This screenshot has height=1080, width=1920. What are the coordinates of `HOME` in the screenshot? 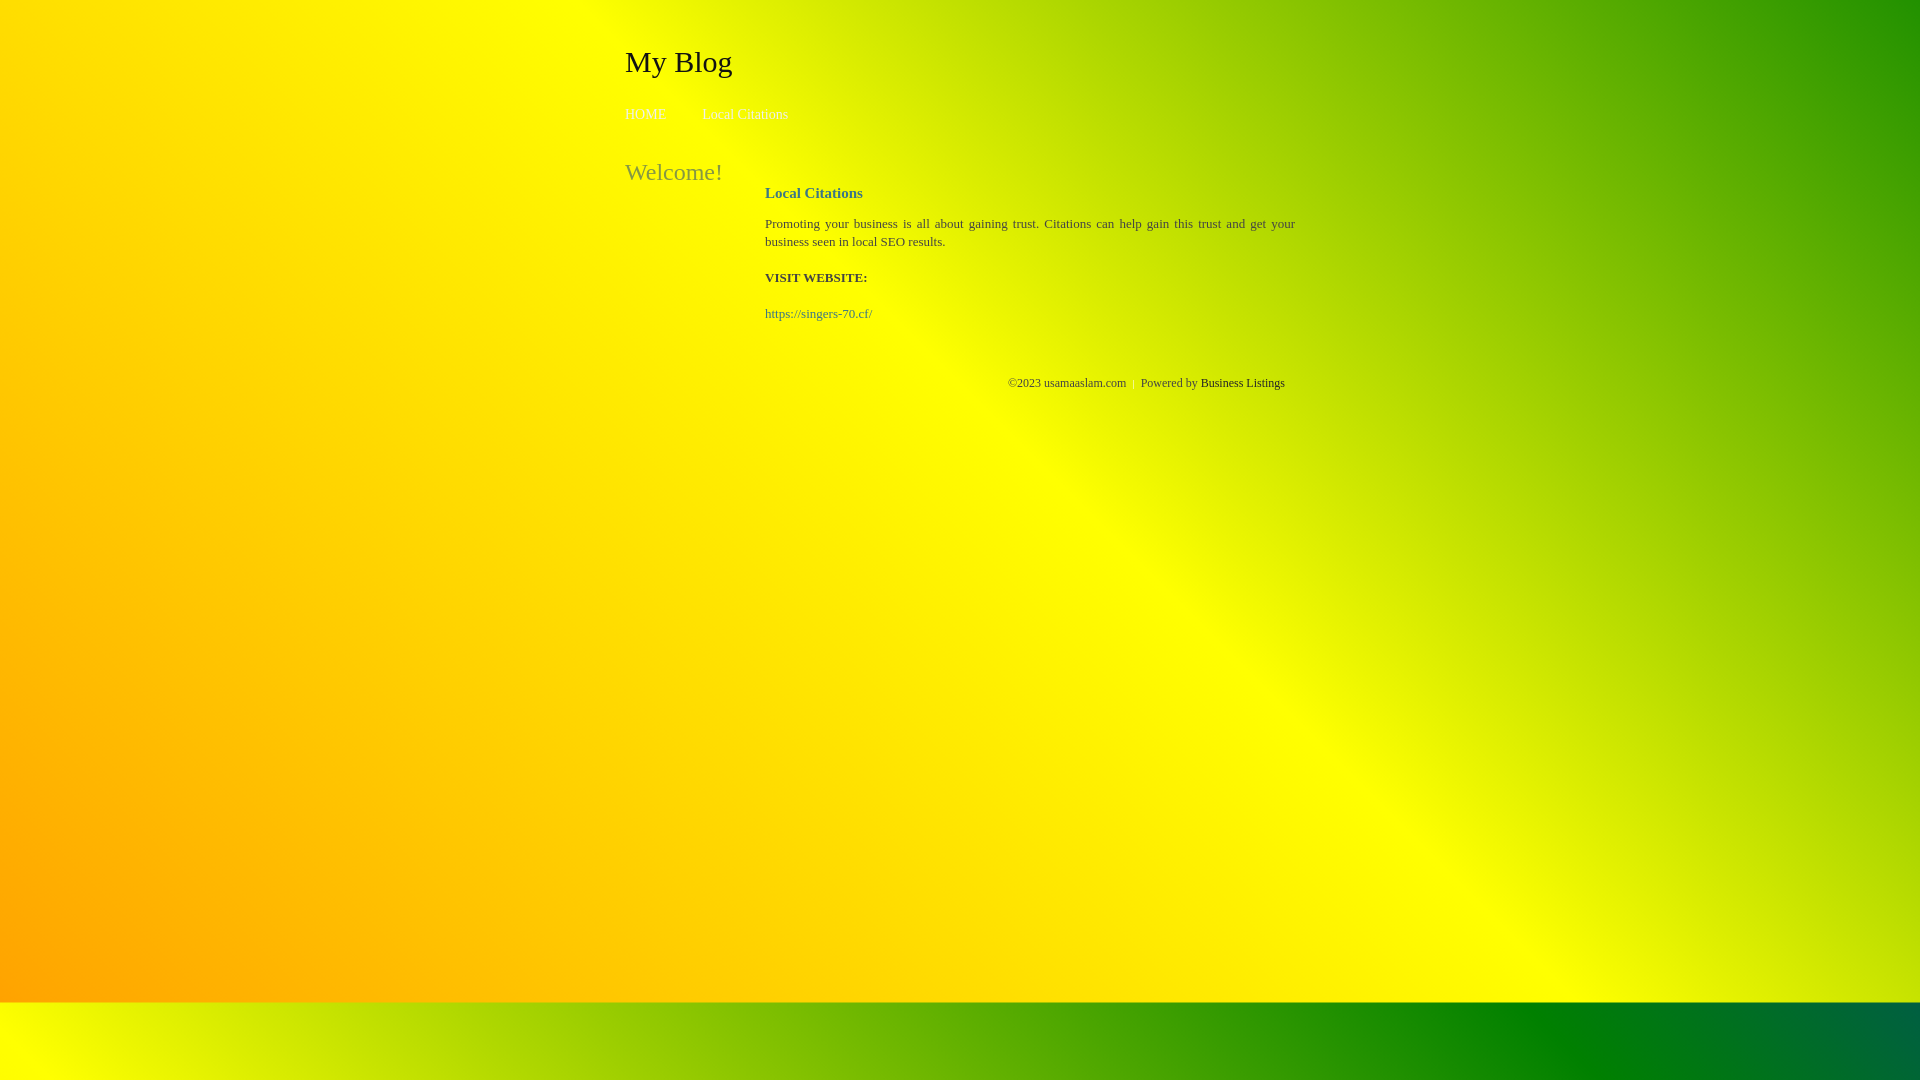 It's located at (646, 114).